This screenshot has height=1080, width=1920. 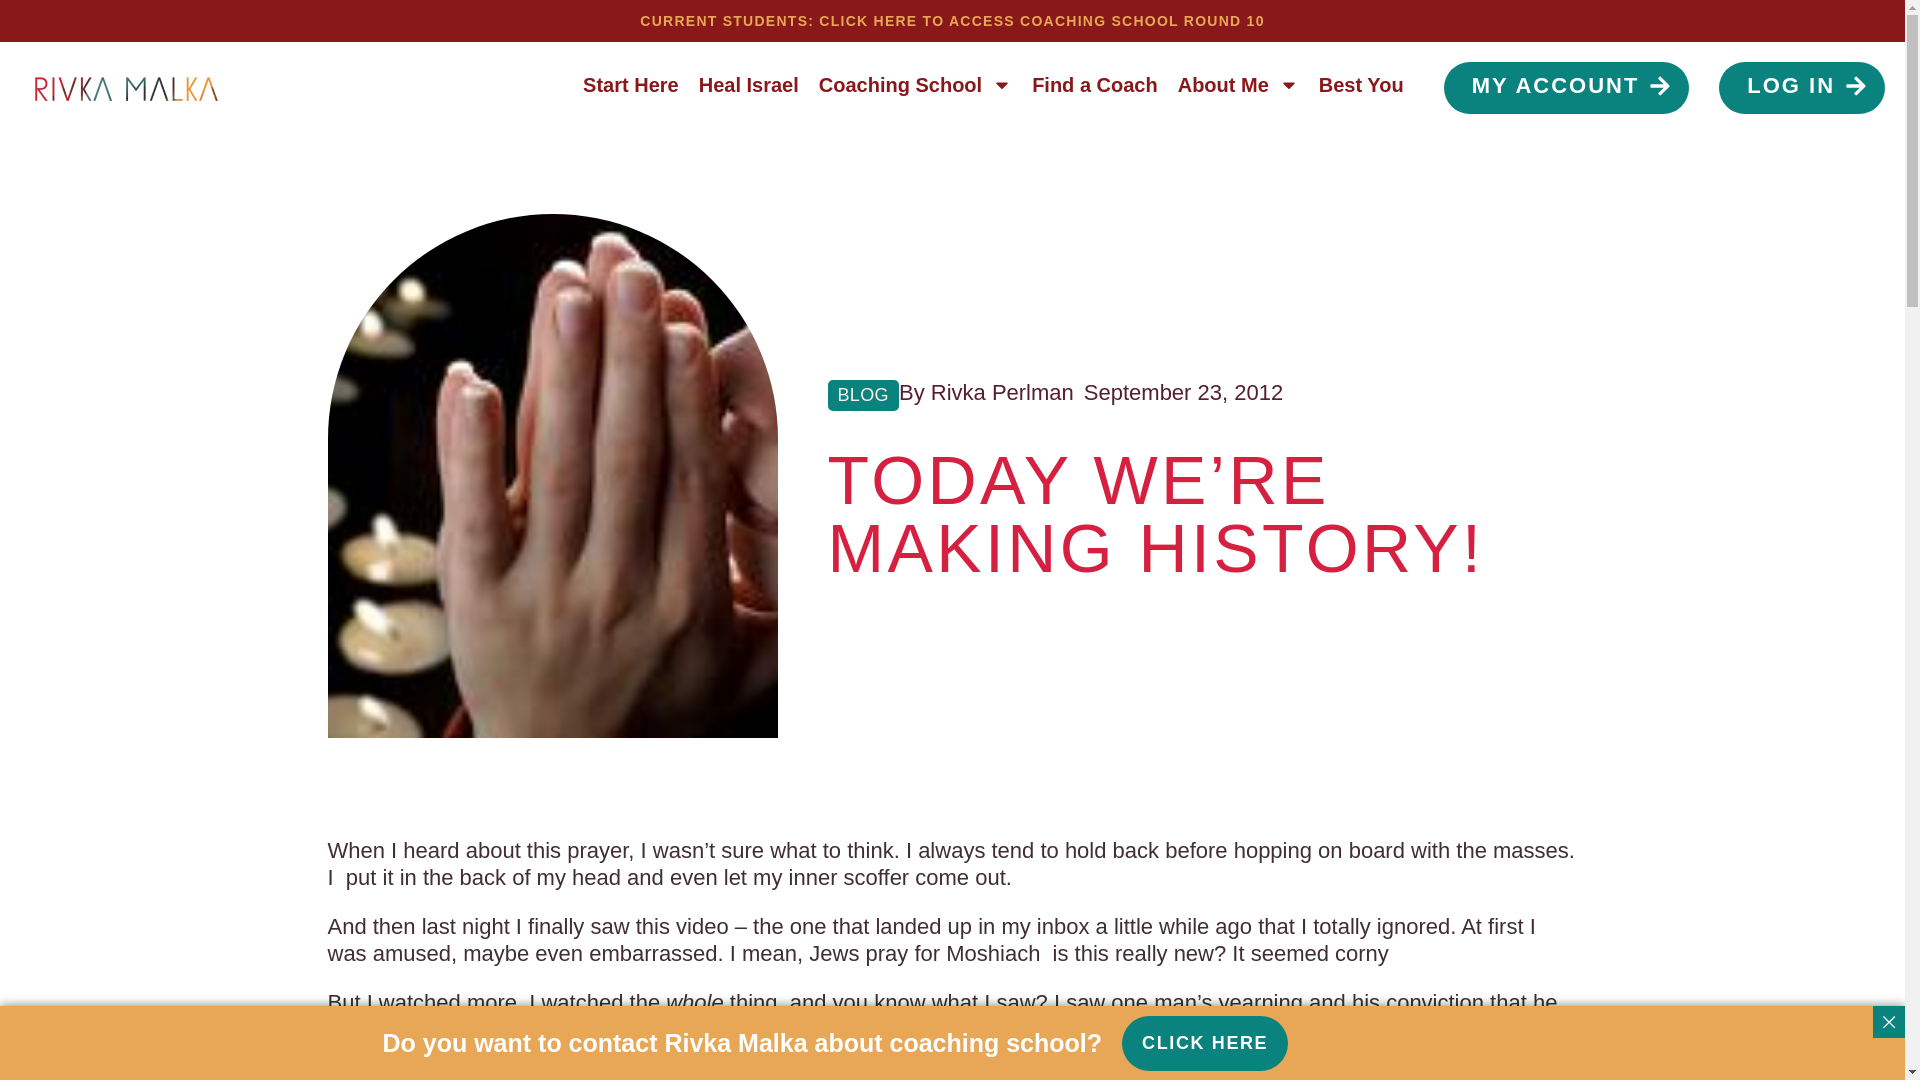 I want to click on Coaching School, so click(x=914, y=84).